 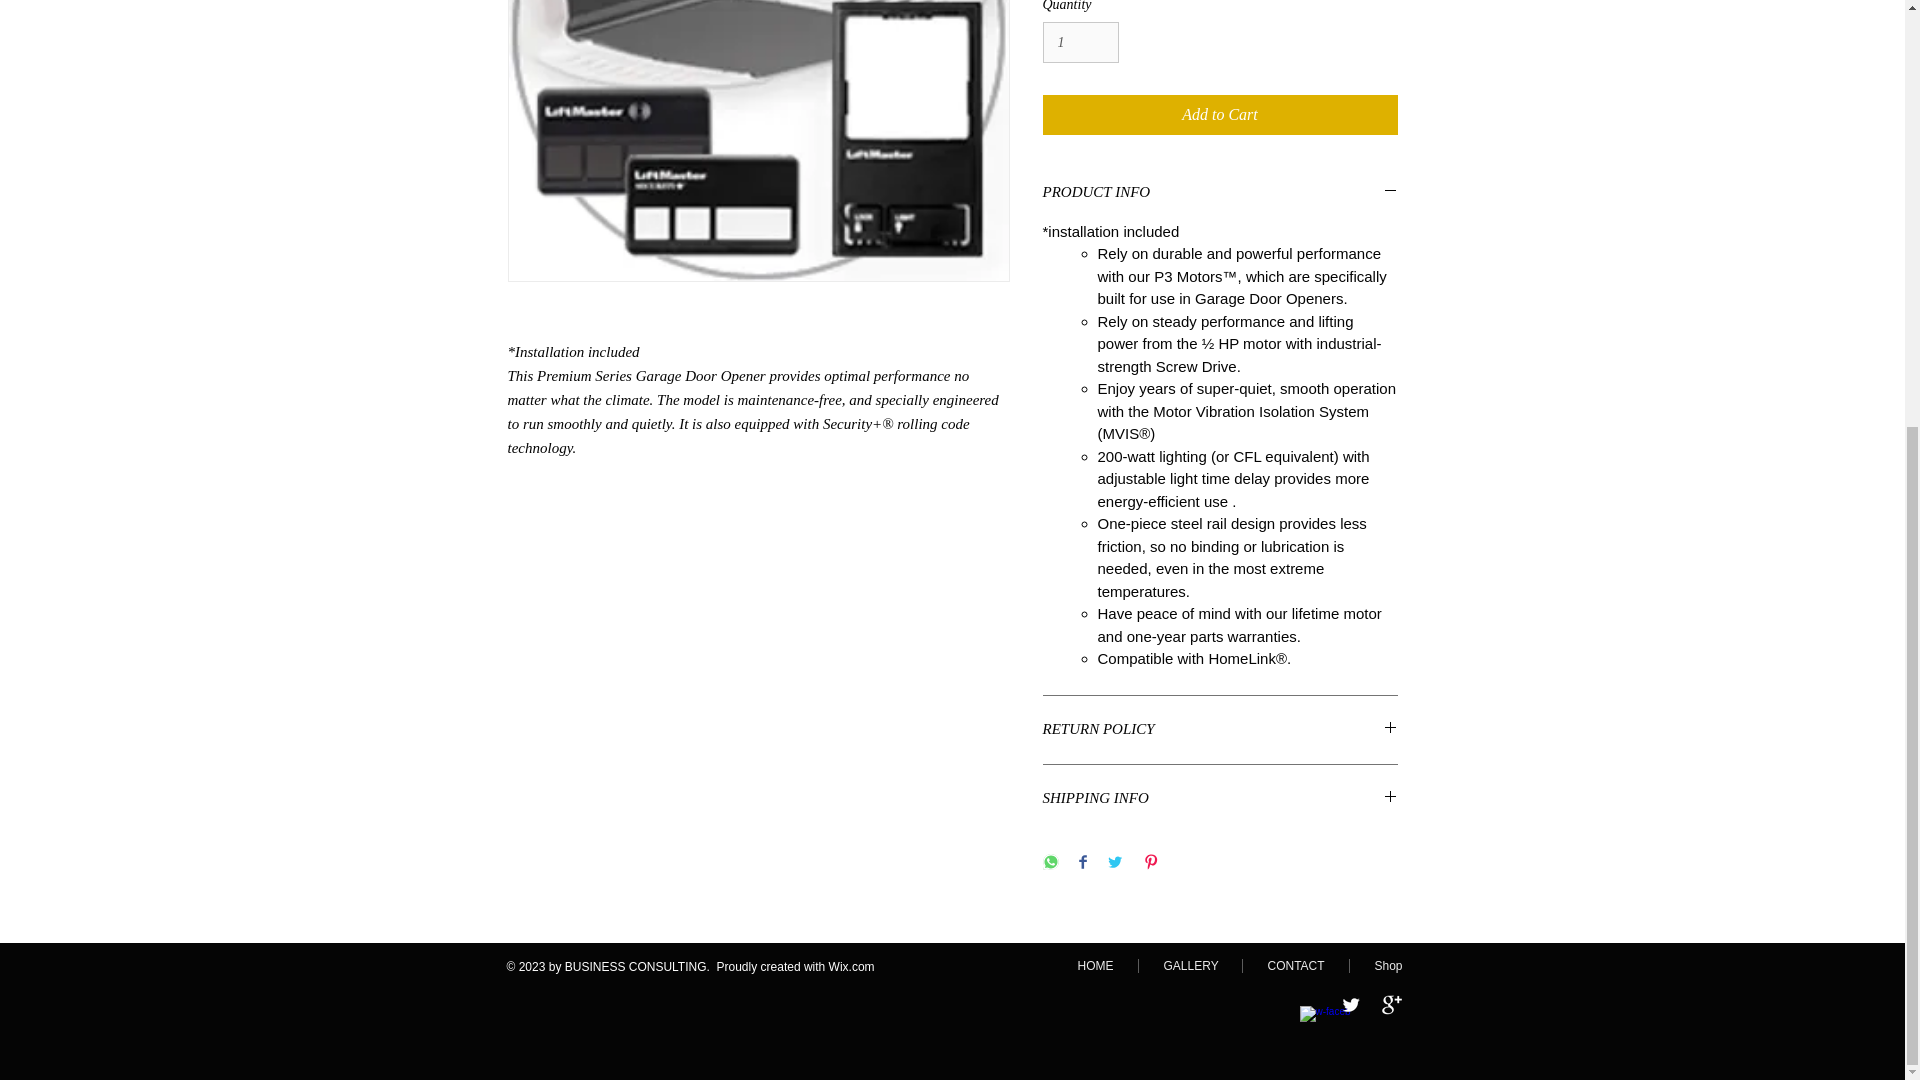 What do you see at coordinates (1388, 966) in the screenshot?
I see `Shop` at bounding box center [1388, 966].